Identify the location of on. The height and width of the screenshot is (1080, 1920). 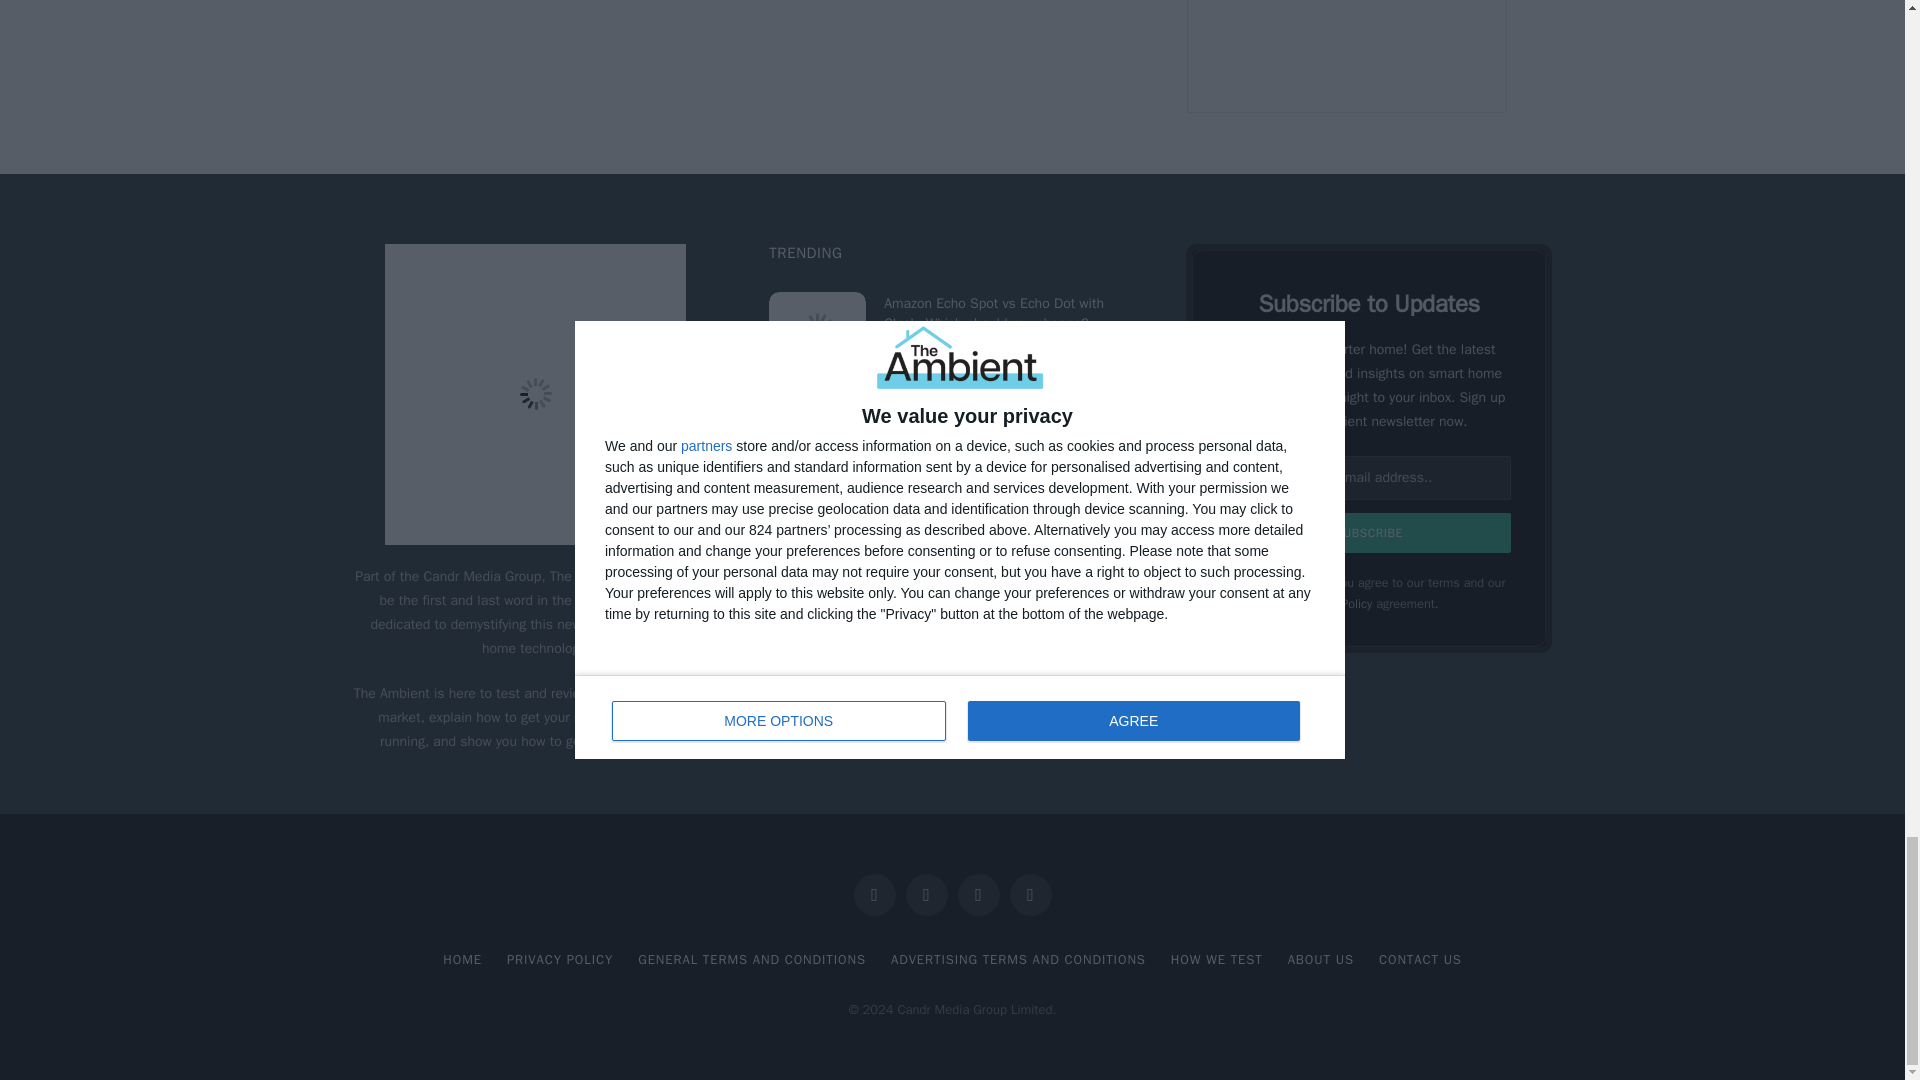
(1239, 582).